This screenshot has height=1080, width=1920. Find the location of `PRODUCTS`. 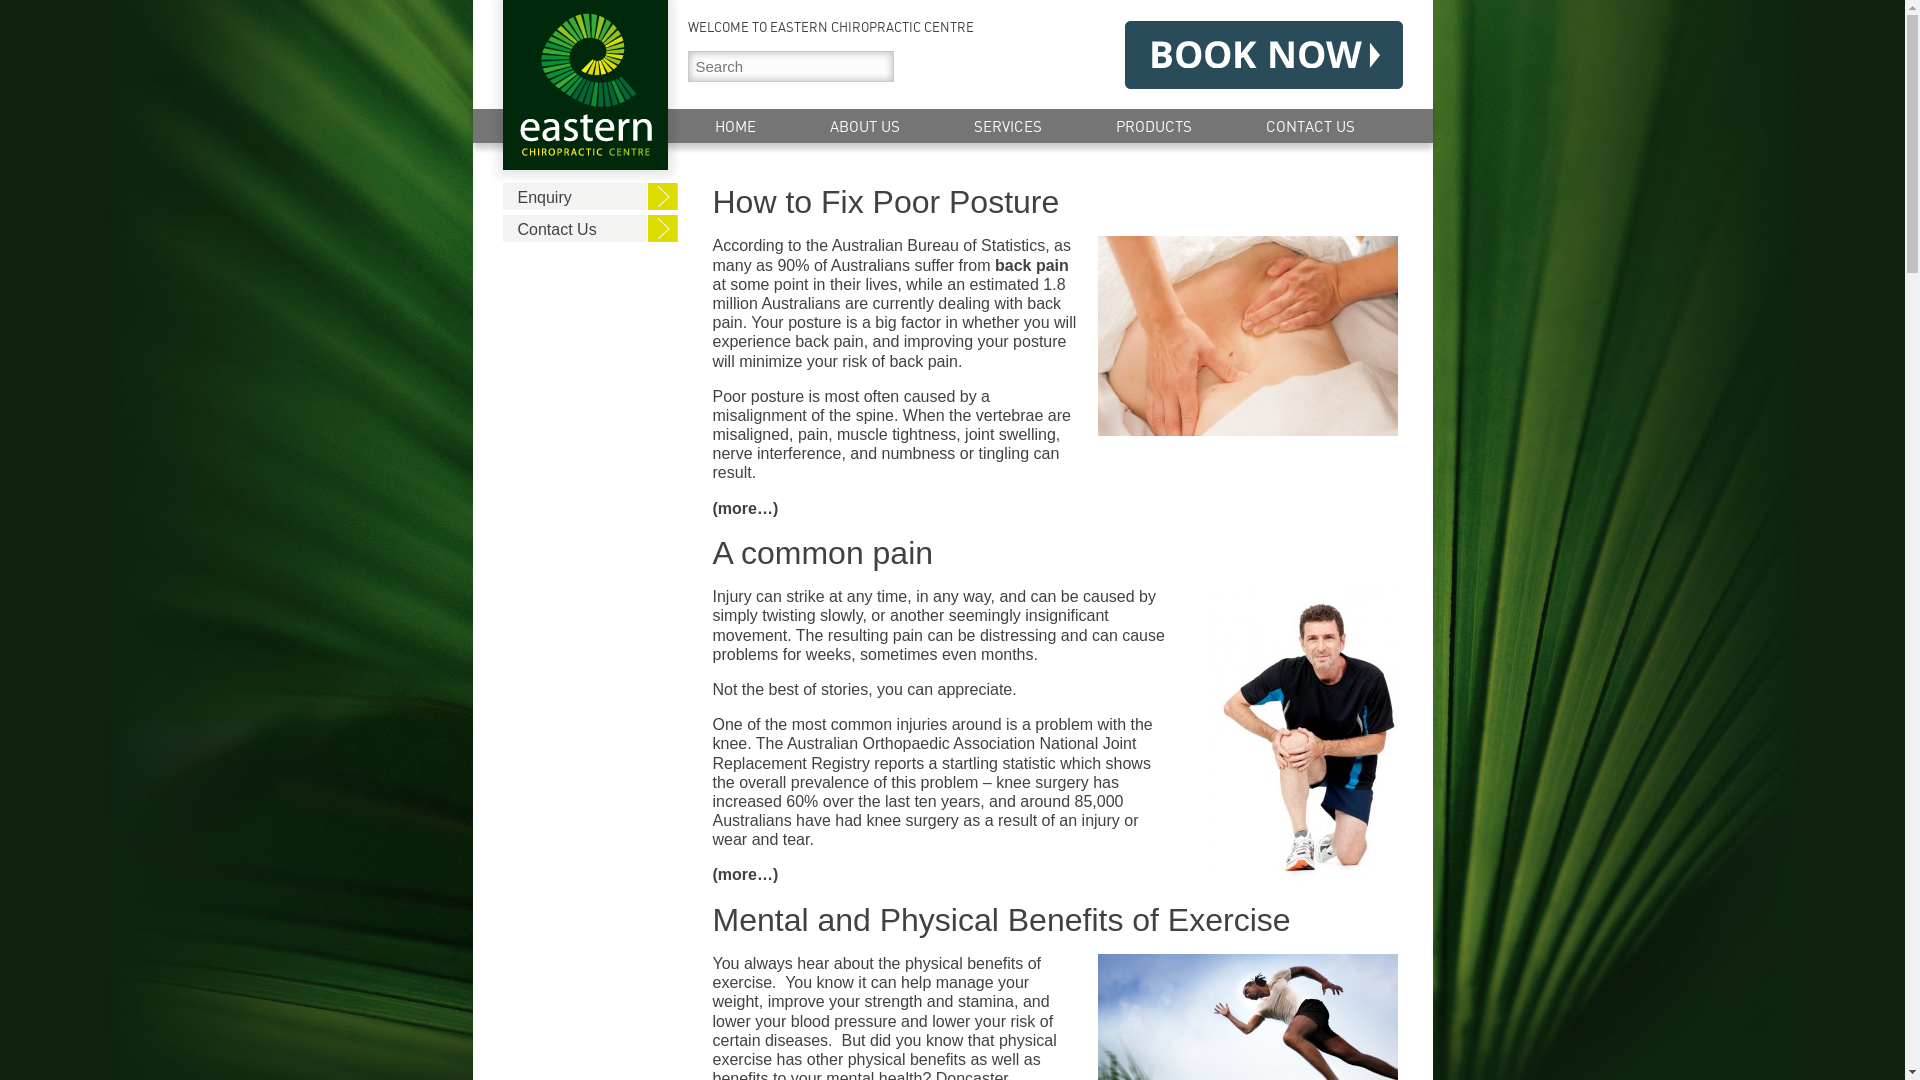

PRODUCTS is located at coordinates (1153, 122).